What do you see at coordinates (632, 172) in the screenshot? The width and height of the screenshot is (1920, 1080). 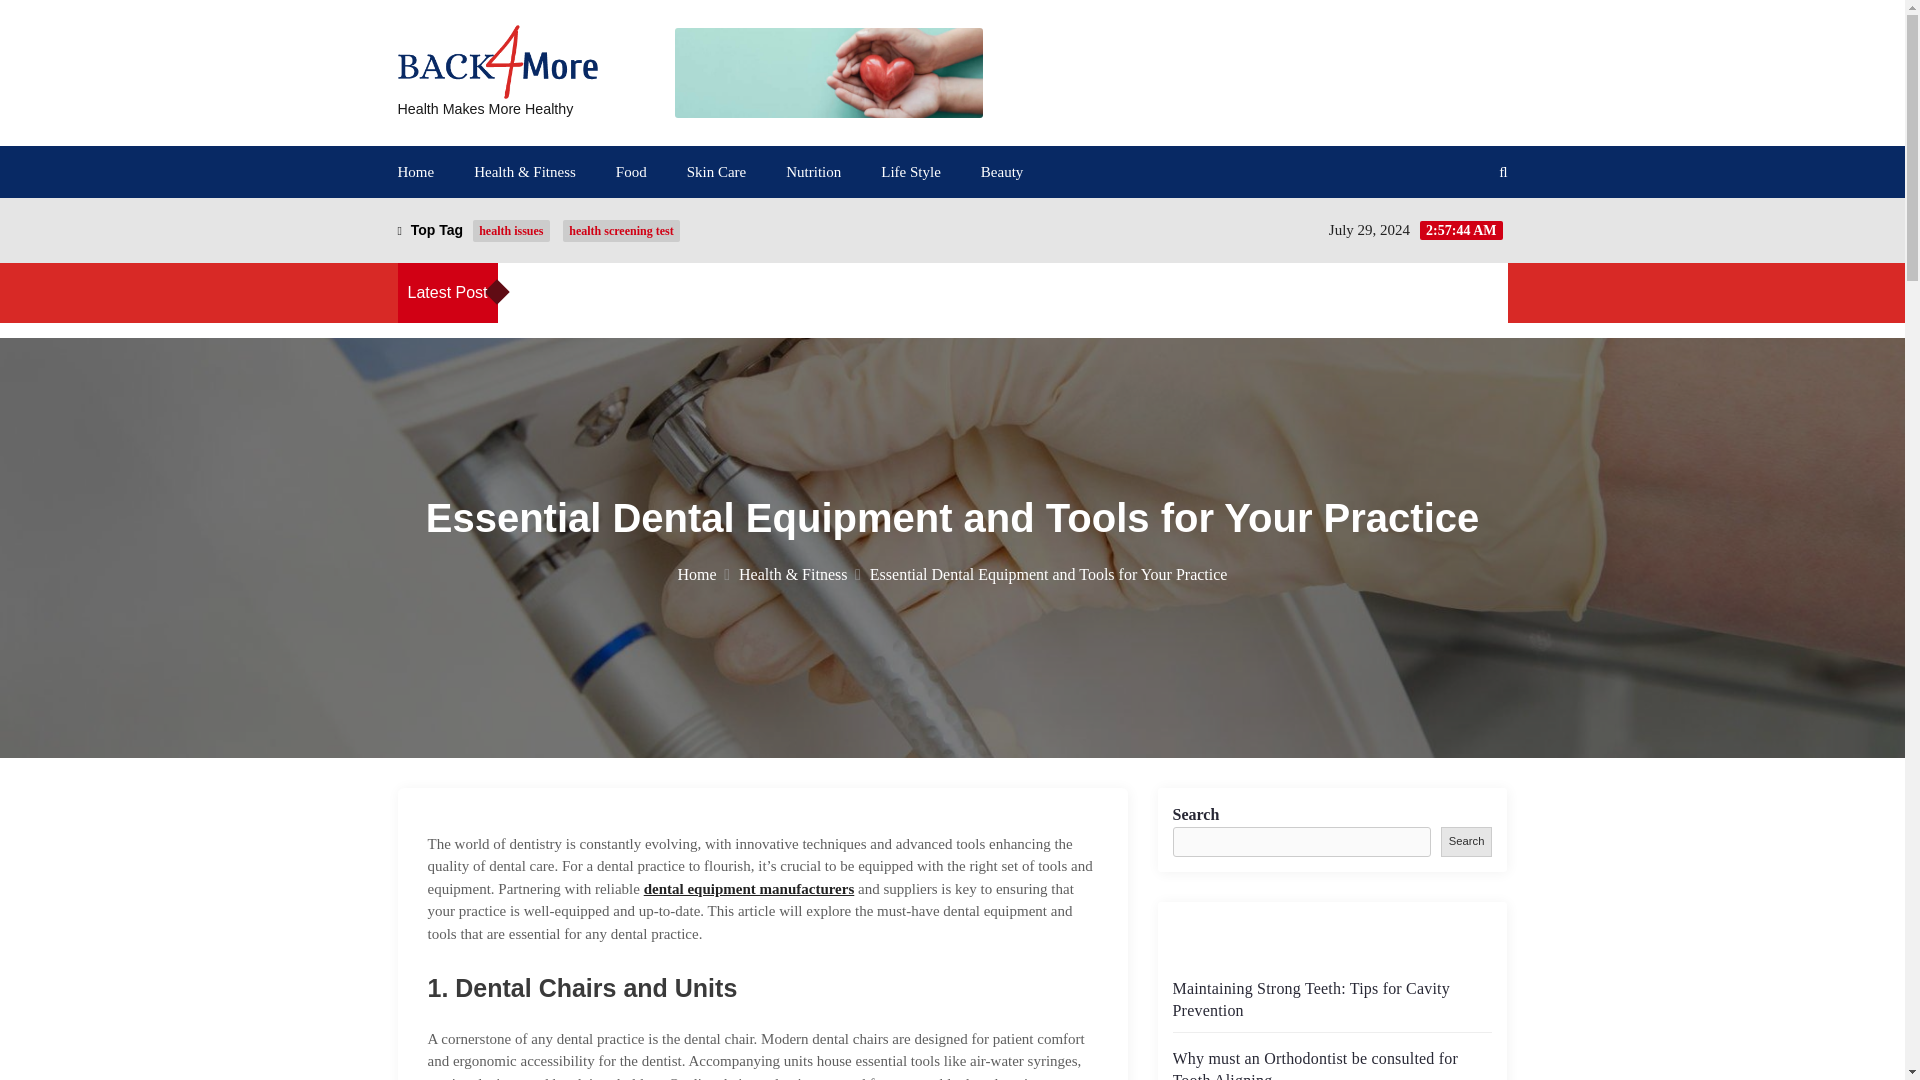 I see `Food` at bounding box center [632, 172].